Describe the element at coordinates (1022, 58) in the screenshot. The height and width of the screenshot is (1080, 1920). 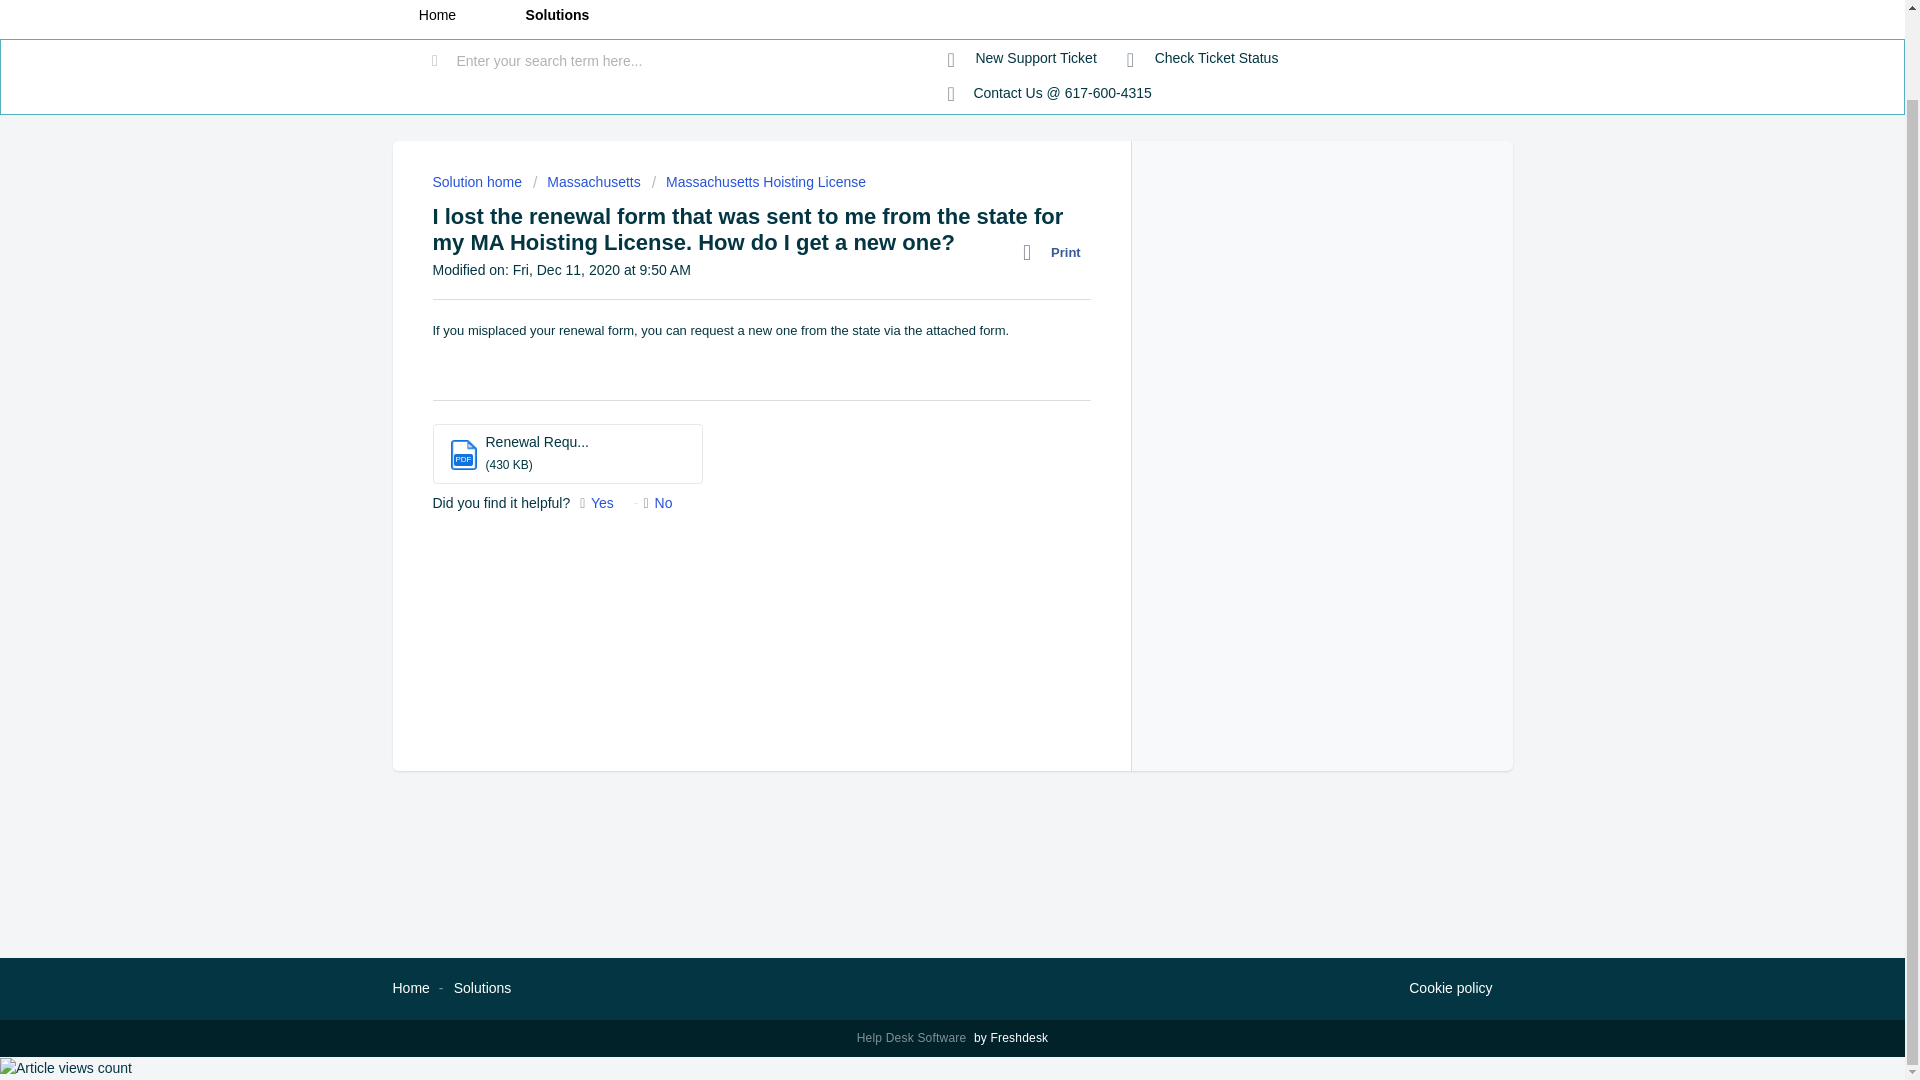
I see `New support ticket` at that location.